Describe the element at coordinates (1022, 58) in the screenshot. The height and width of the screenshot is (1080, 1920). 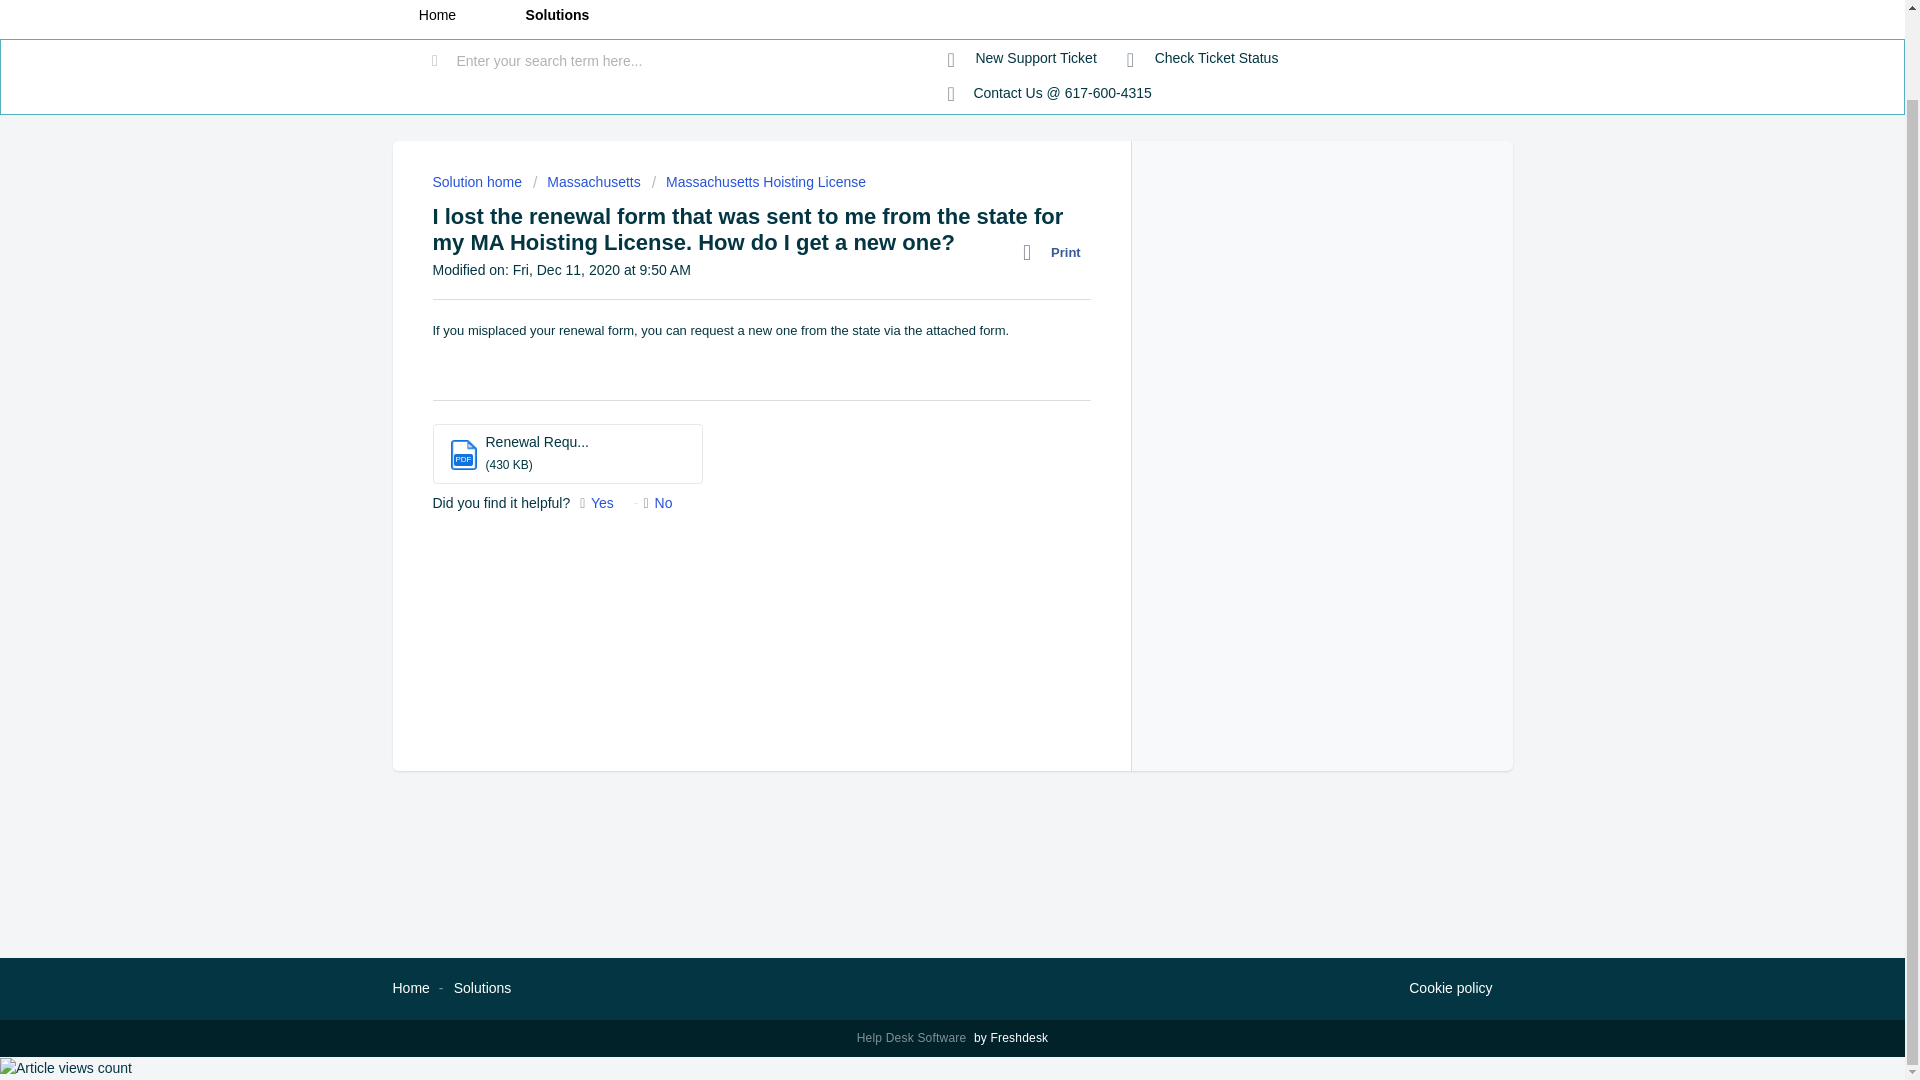
I see `New support ticket` at that location.